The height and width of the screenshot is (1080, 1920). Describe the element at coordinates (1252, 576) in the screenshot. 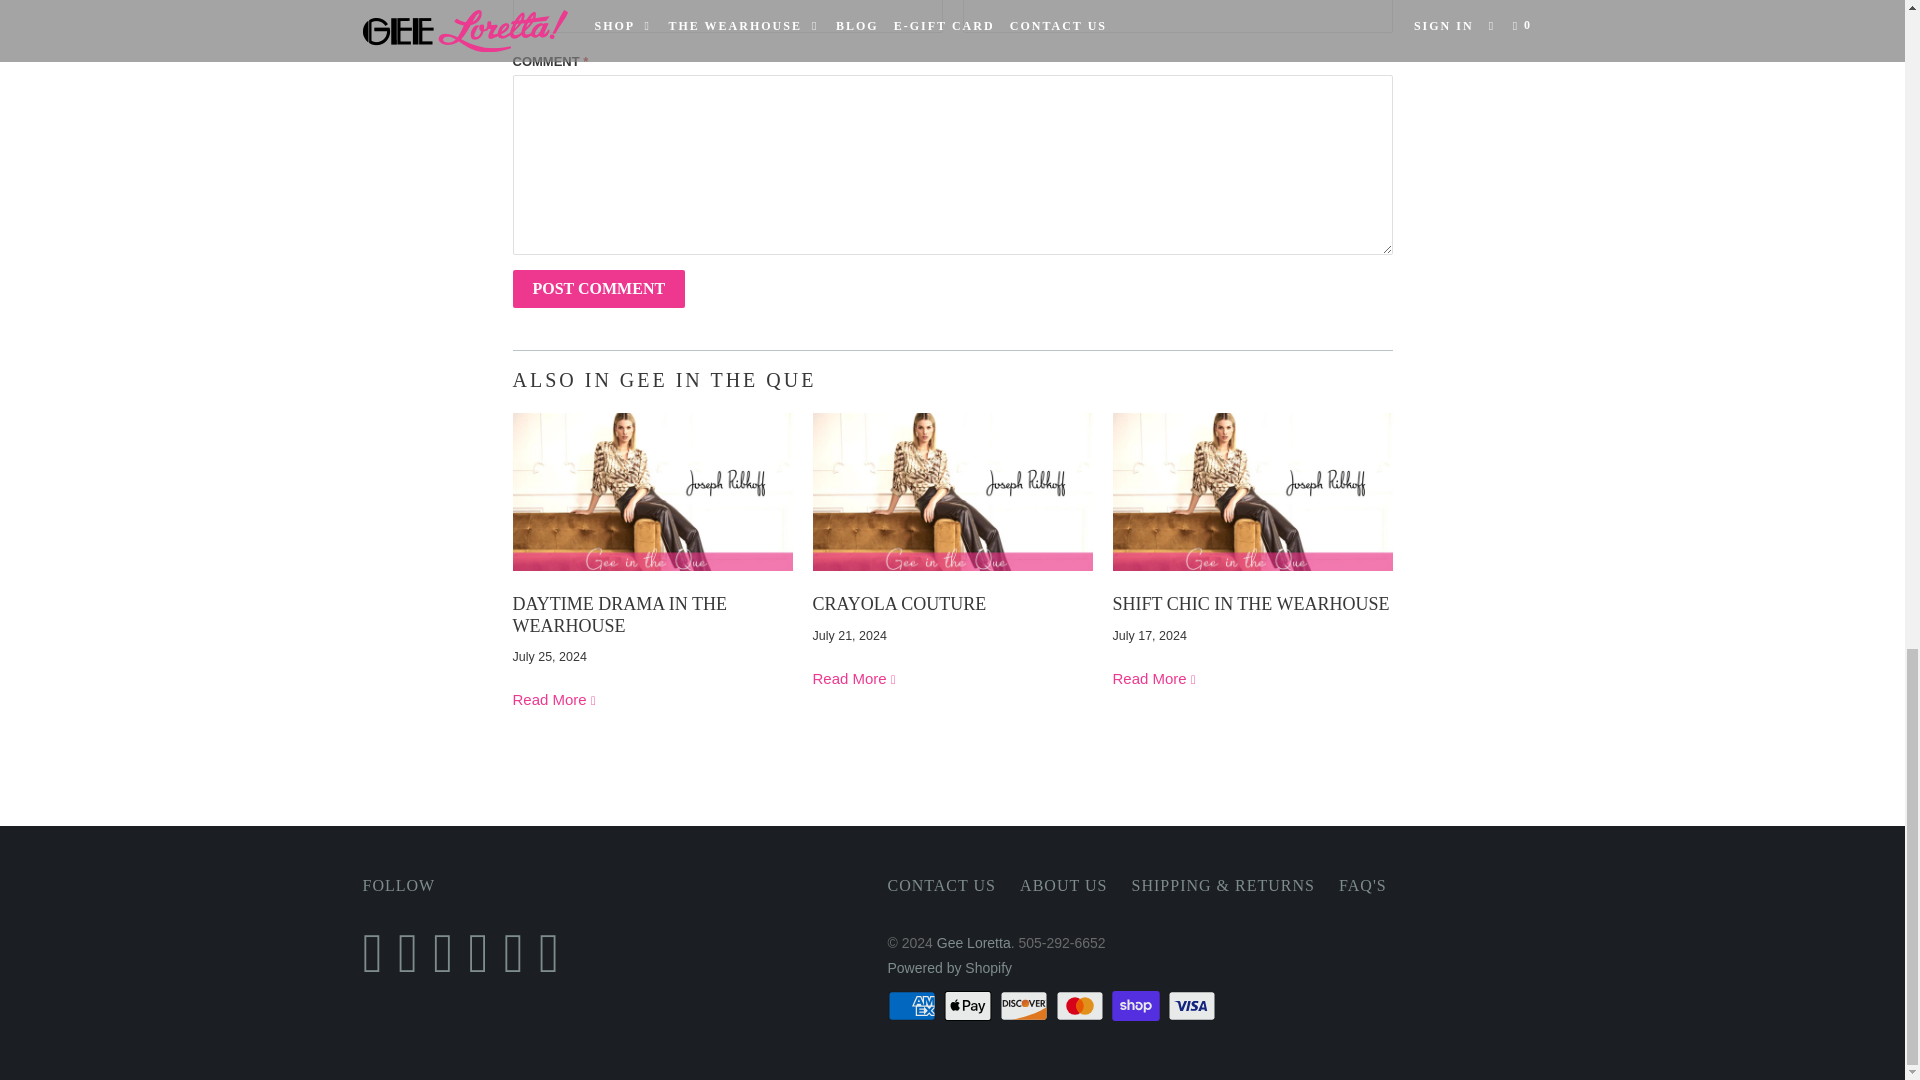

I see `Shift Chic in the WearHouse` at that location.